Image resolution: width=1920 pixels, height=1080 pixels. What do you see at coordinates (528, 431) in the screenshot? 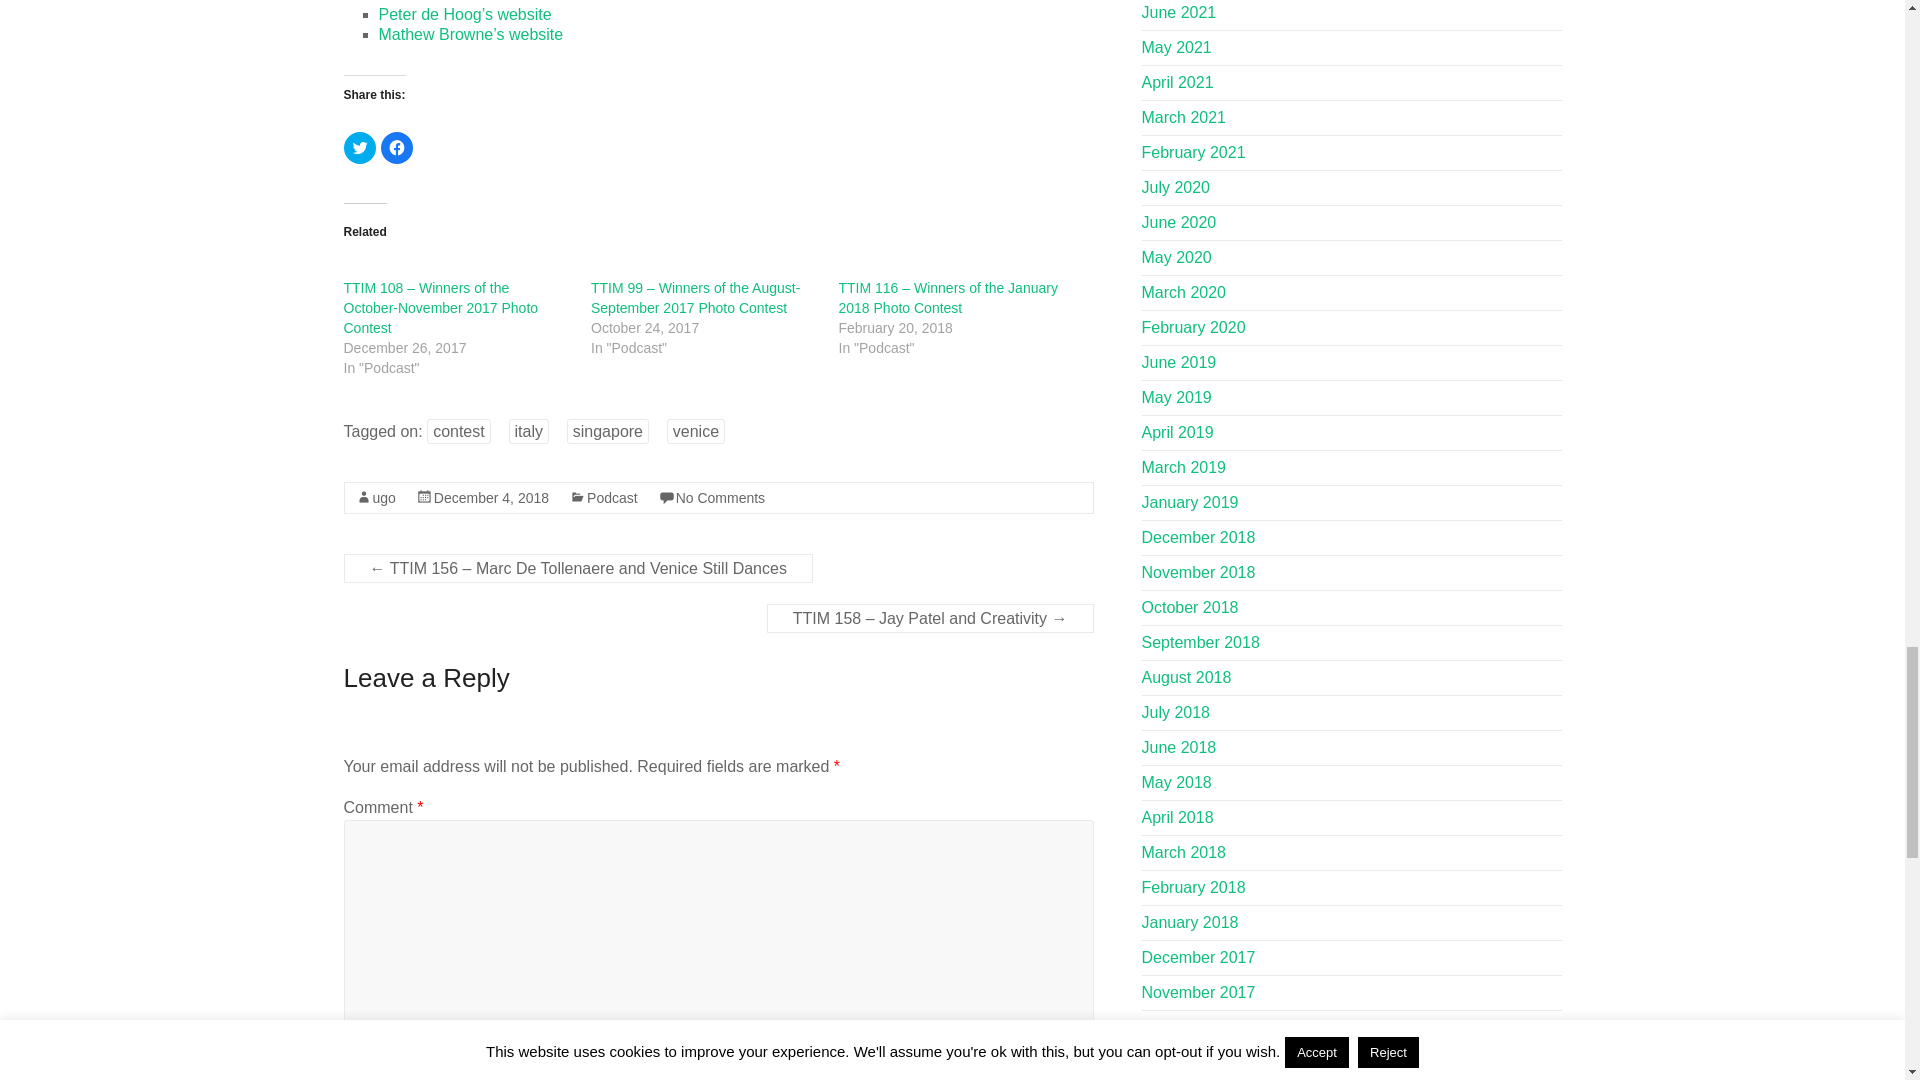
I see `italy` at bounding box center [528, 431].